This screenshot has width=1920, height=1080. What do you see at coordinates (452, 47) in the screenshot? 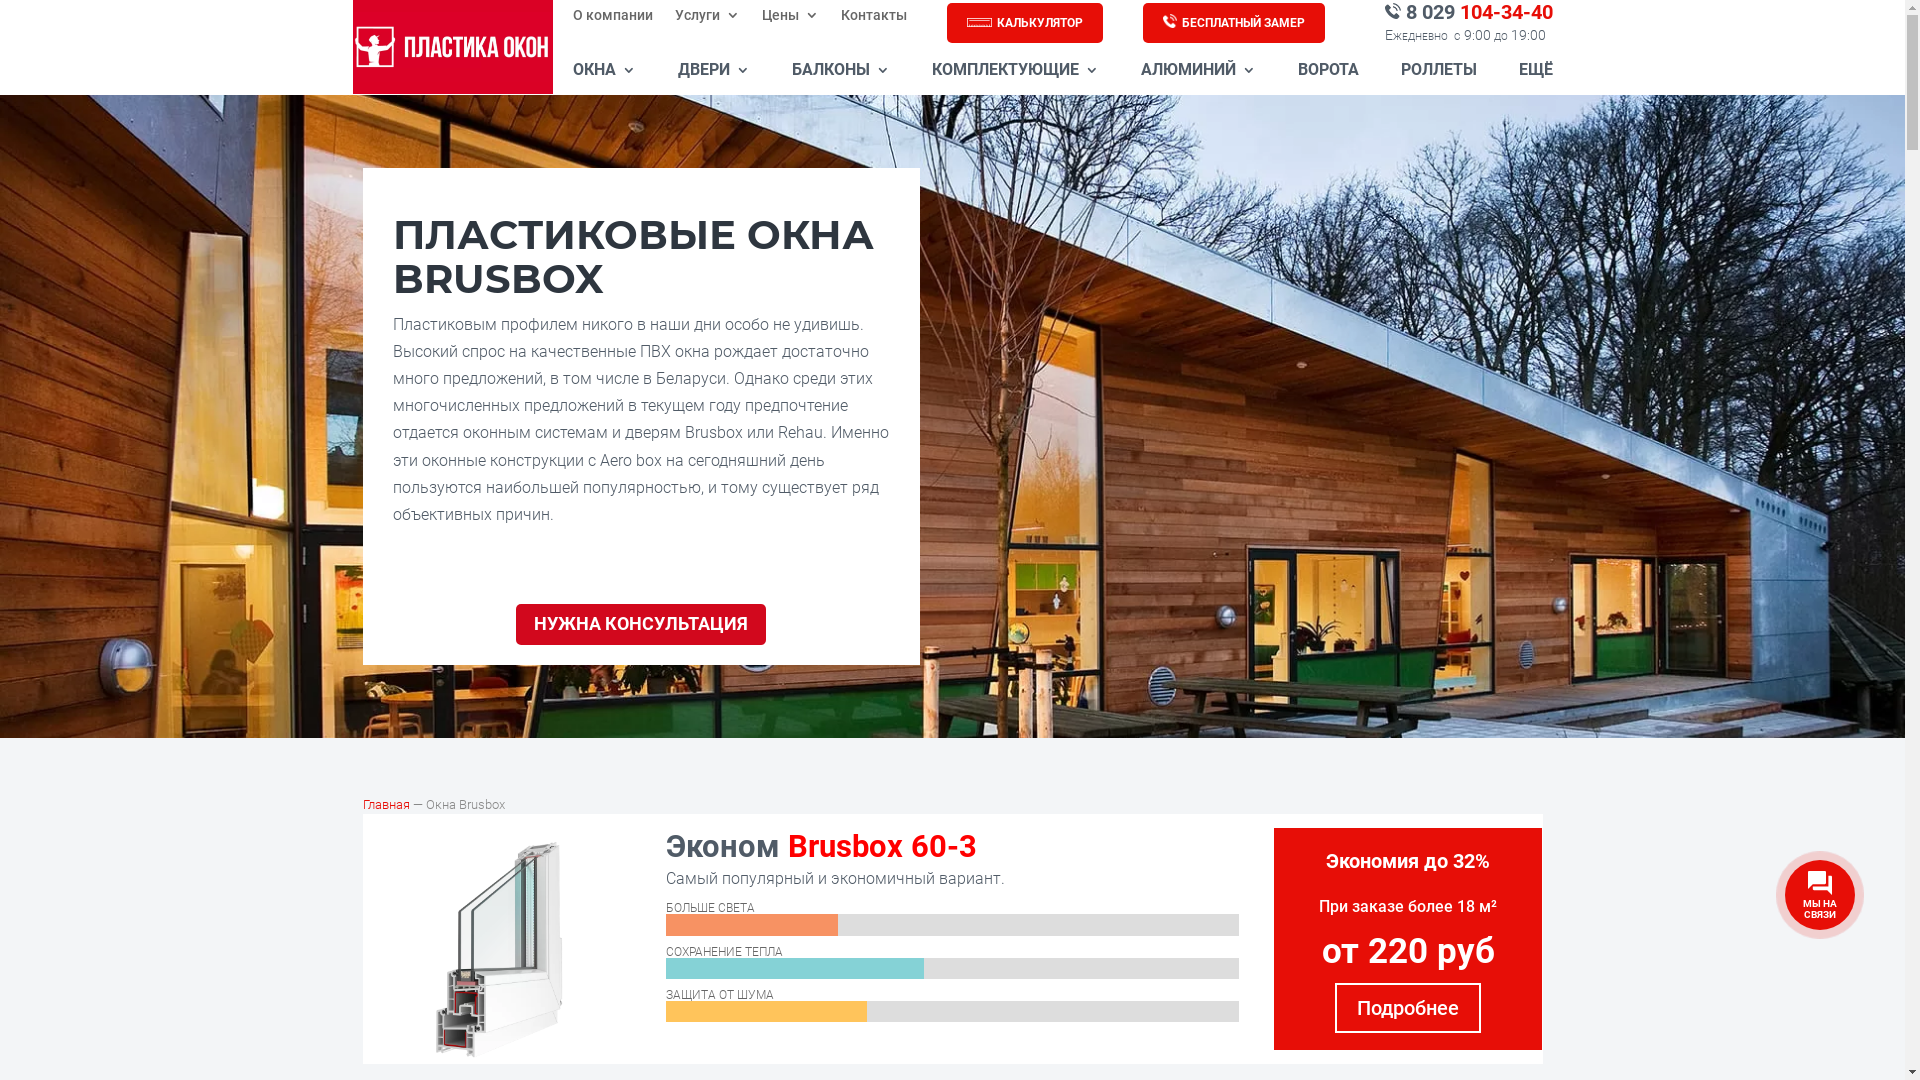
I see `logo-prozrachnyj-fon-300x225` at bounding box center [452, 47].